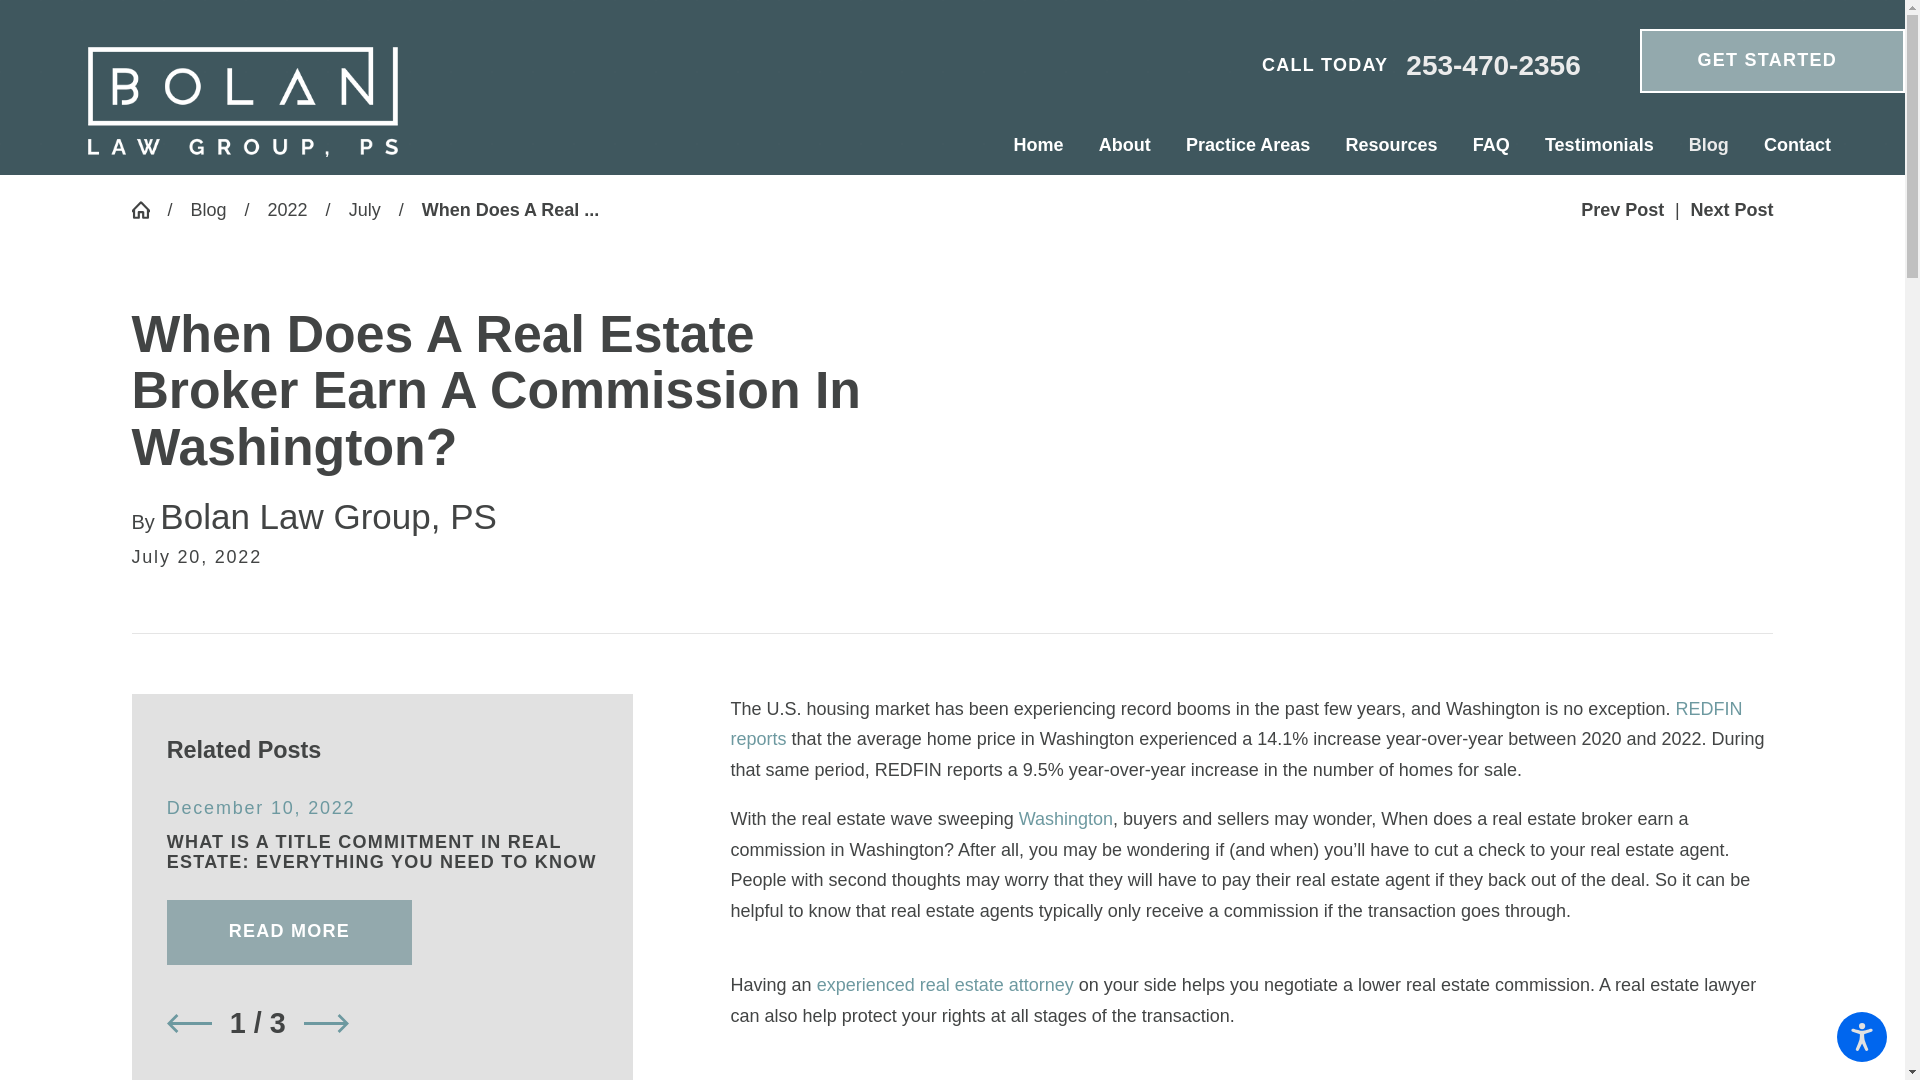  What do you see at coordinates (1248, 145) in the screenshot?
I see `Practice Areas` at bounding box center [1248, 145].